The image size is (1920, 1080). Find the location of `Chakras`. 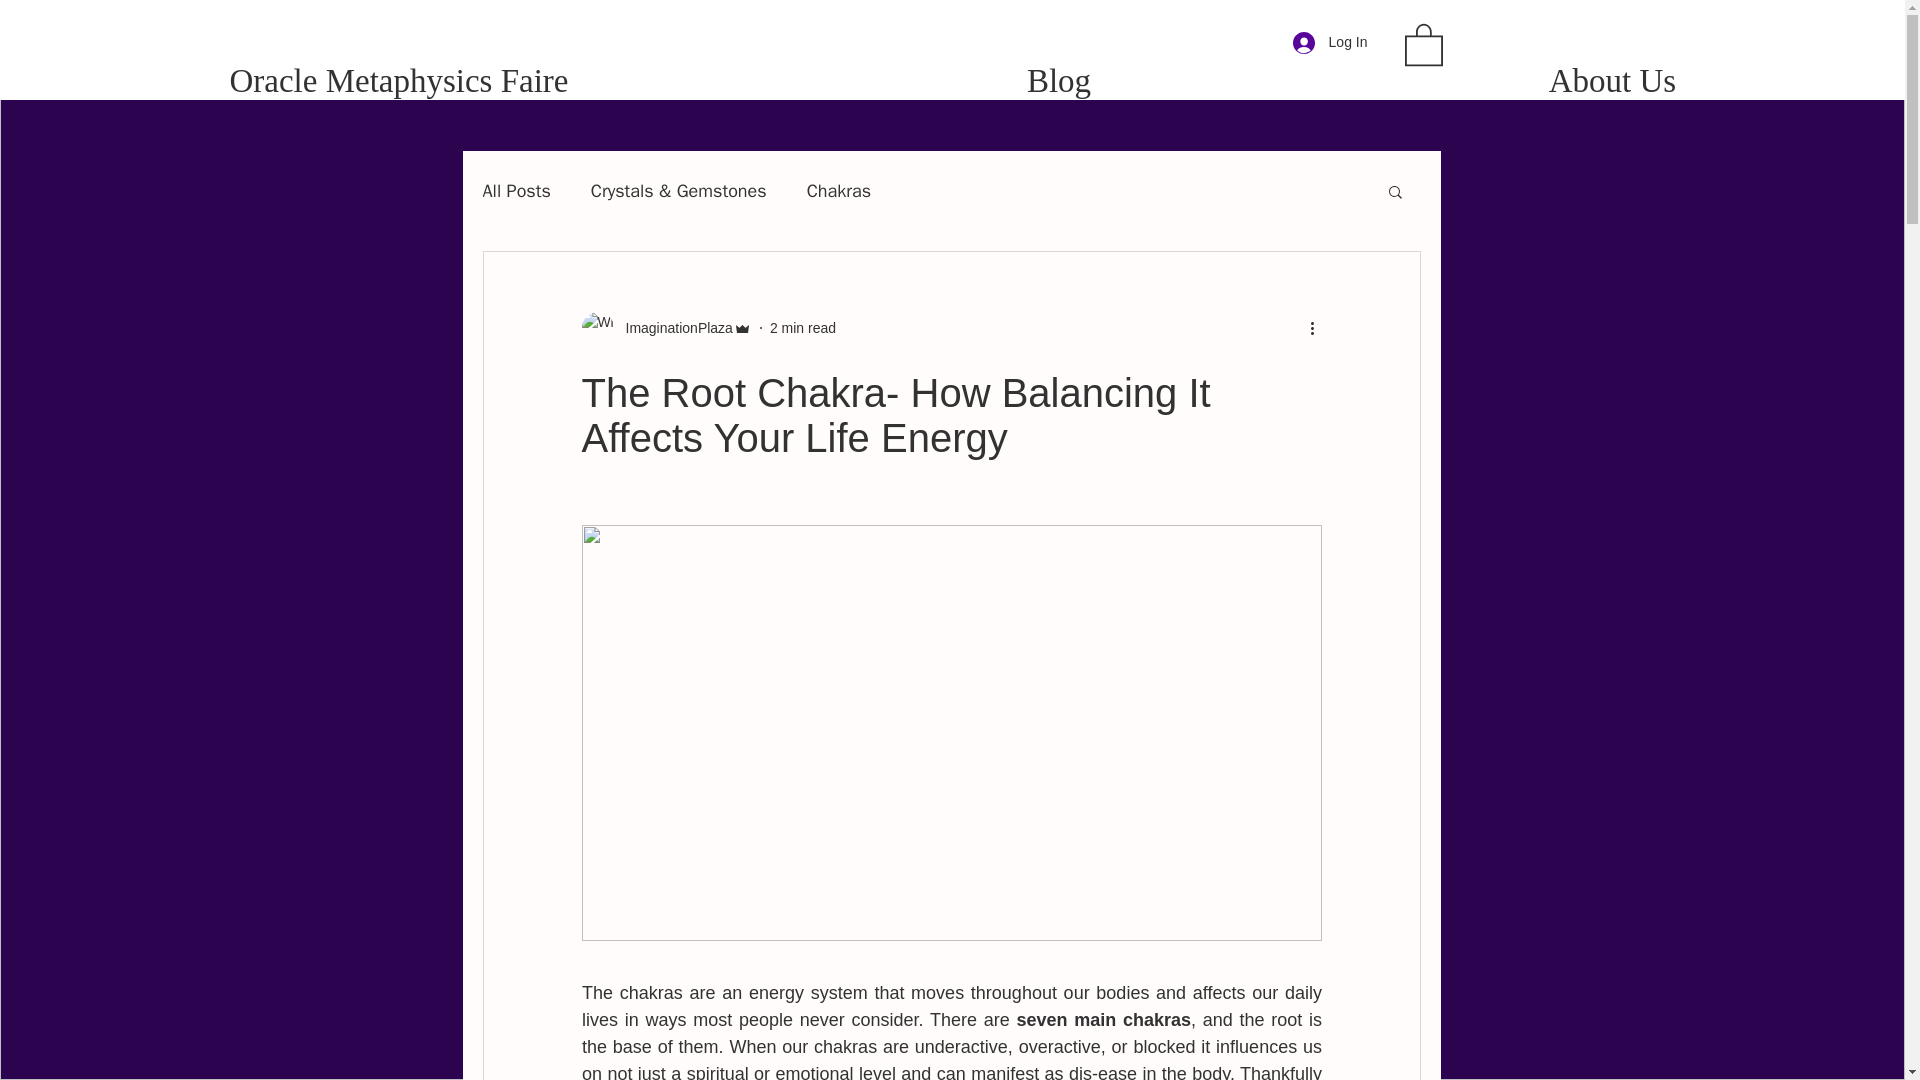

Chakras is located at coordinates (838, 191).